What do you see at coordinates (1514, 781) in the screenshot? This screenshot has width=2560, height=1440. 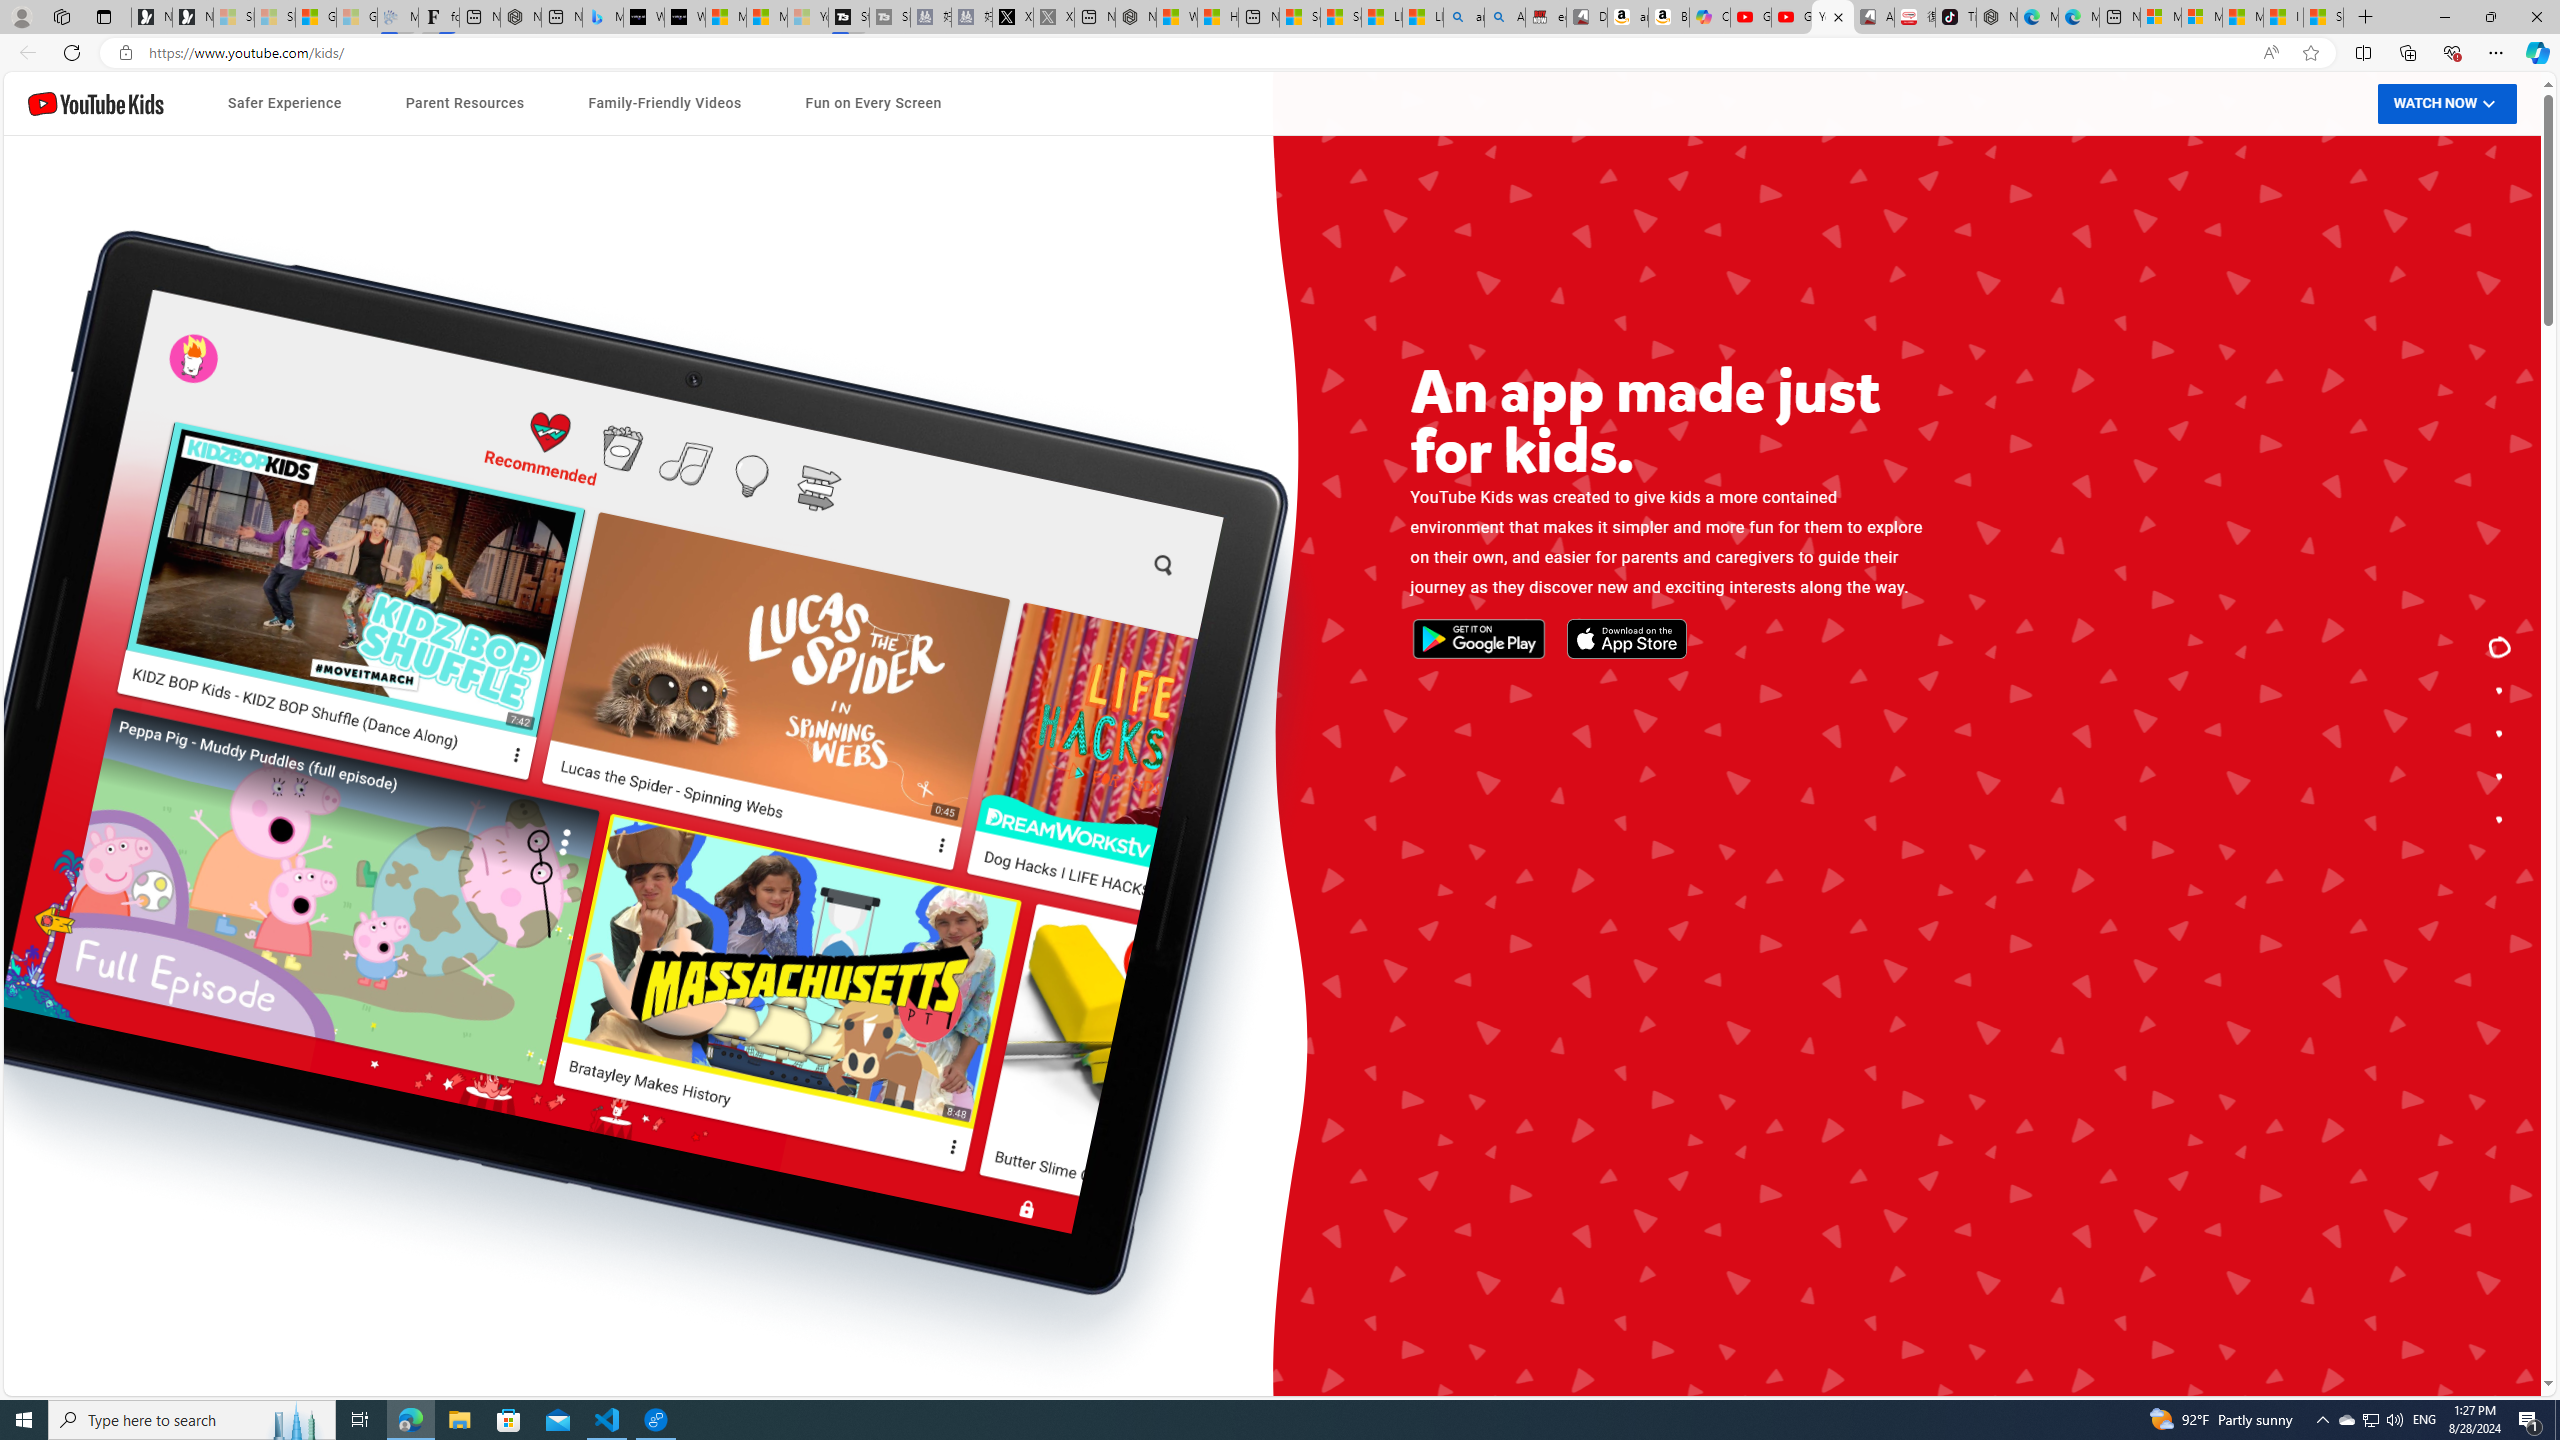 I see `CONTINUE EXPLORING` at bounding box center [1514, 781].